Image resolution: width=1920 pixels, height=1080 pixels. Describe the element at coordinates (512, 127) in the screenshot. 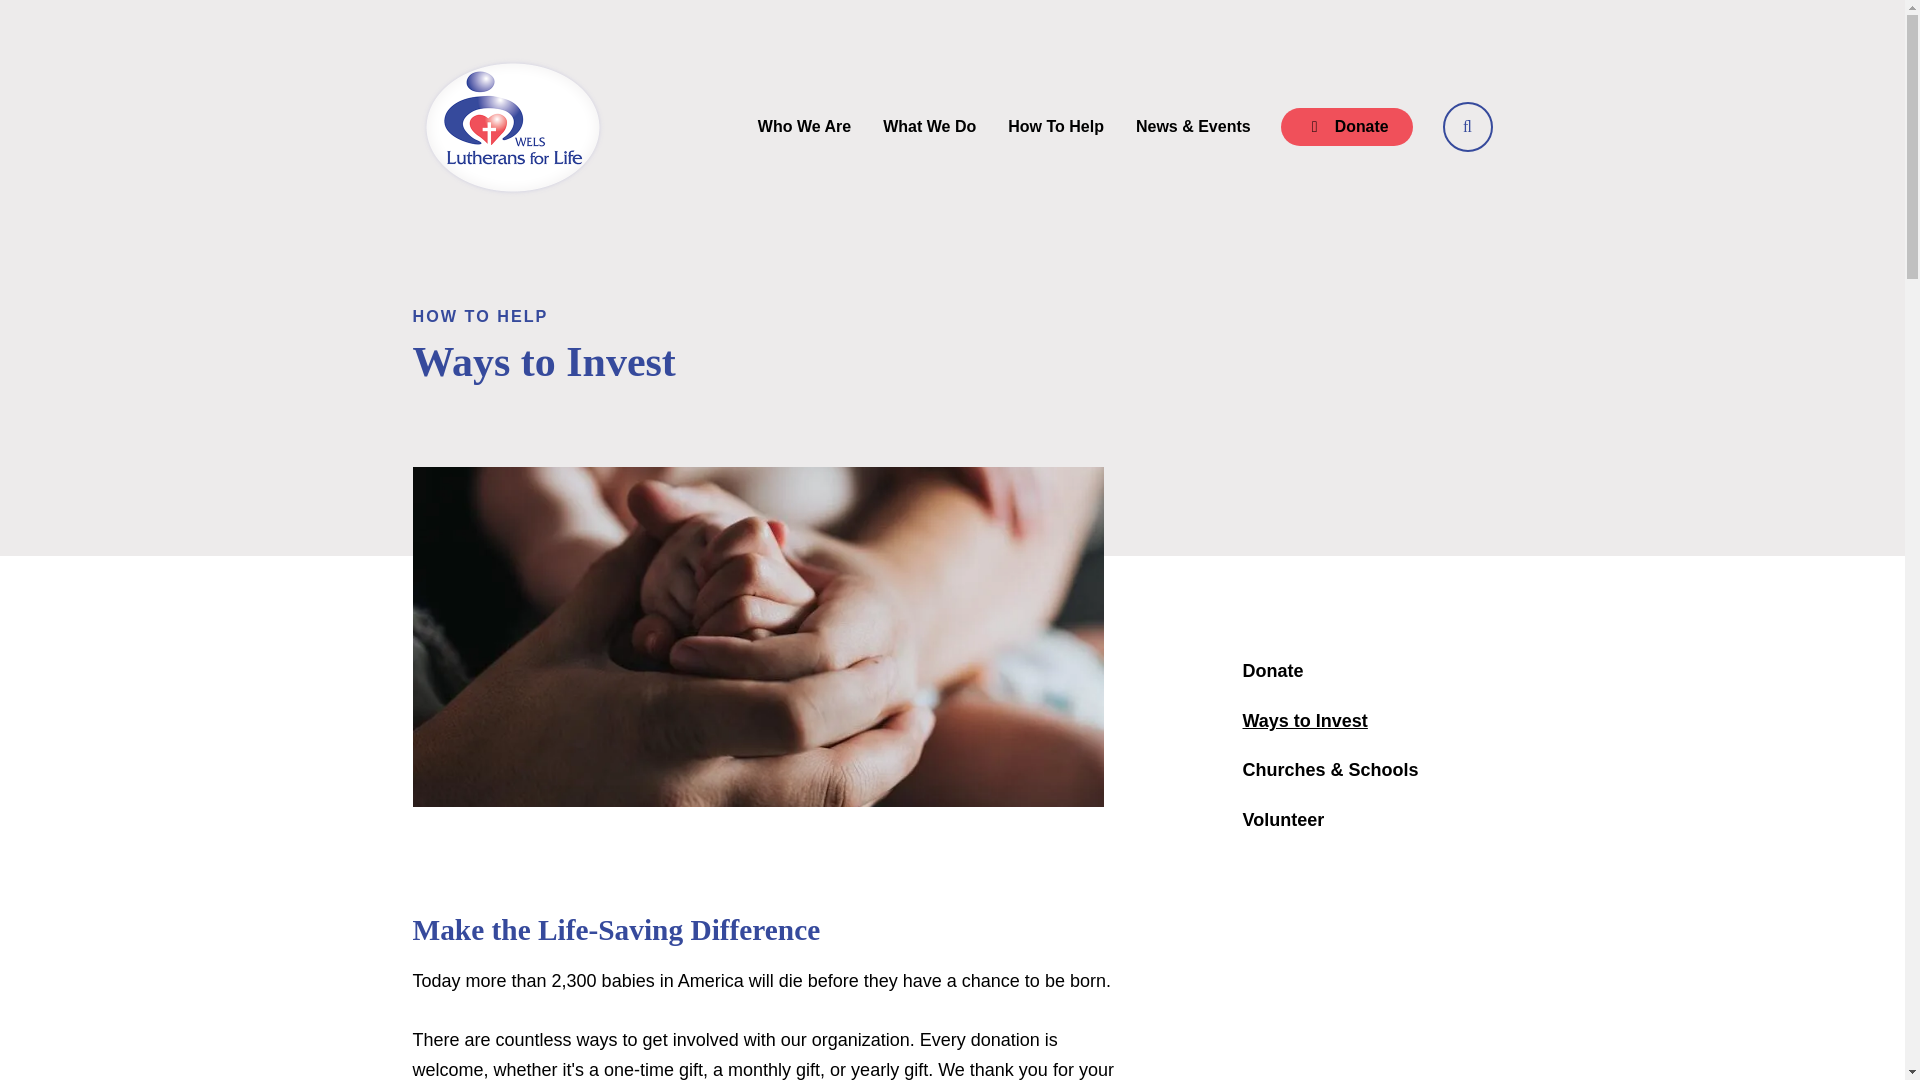

I see `logo` at that location.